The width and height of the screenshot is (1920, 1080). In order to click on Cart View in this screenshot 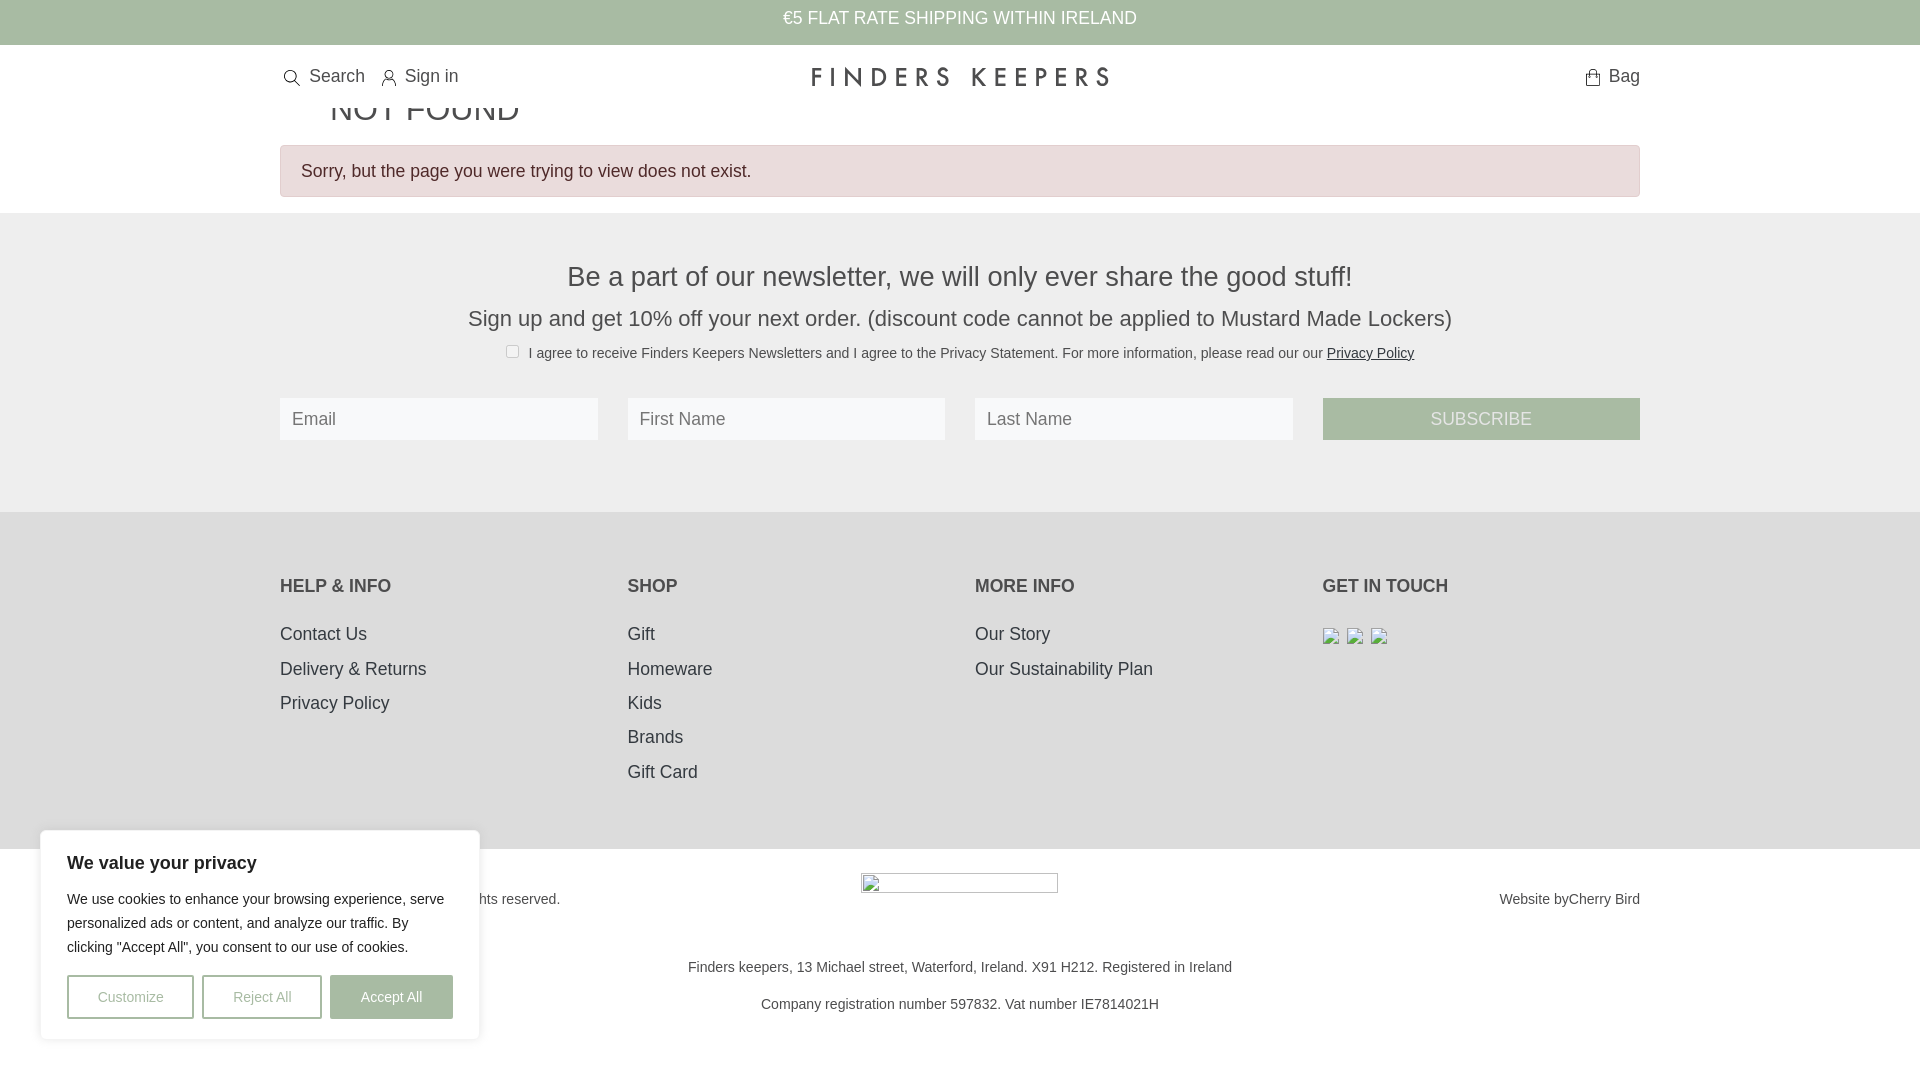, I will do `click(1006, 29)`.